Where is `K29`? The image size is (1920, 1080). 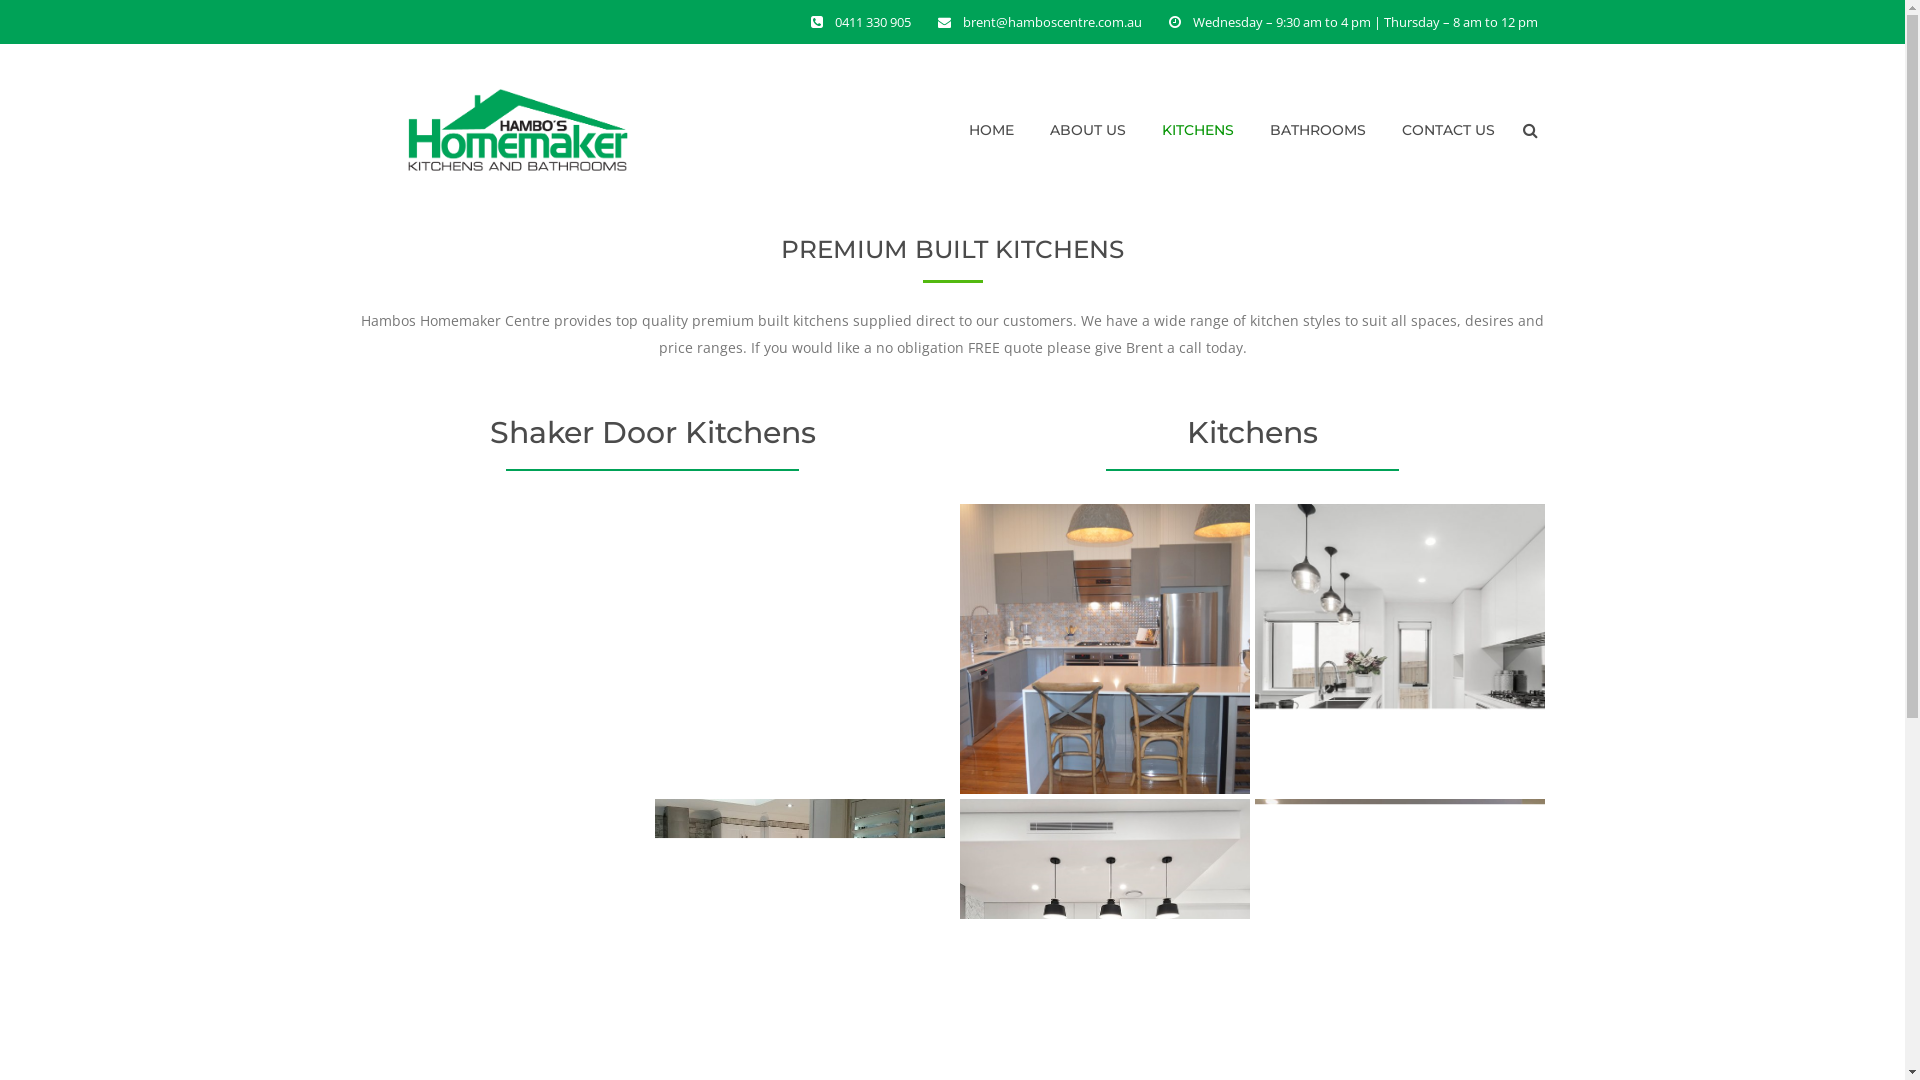
K29 is located at coordinates (1105, 649).